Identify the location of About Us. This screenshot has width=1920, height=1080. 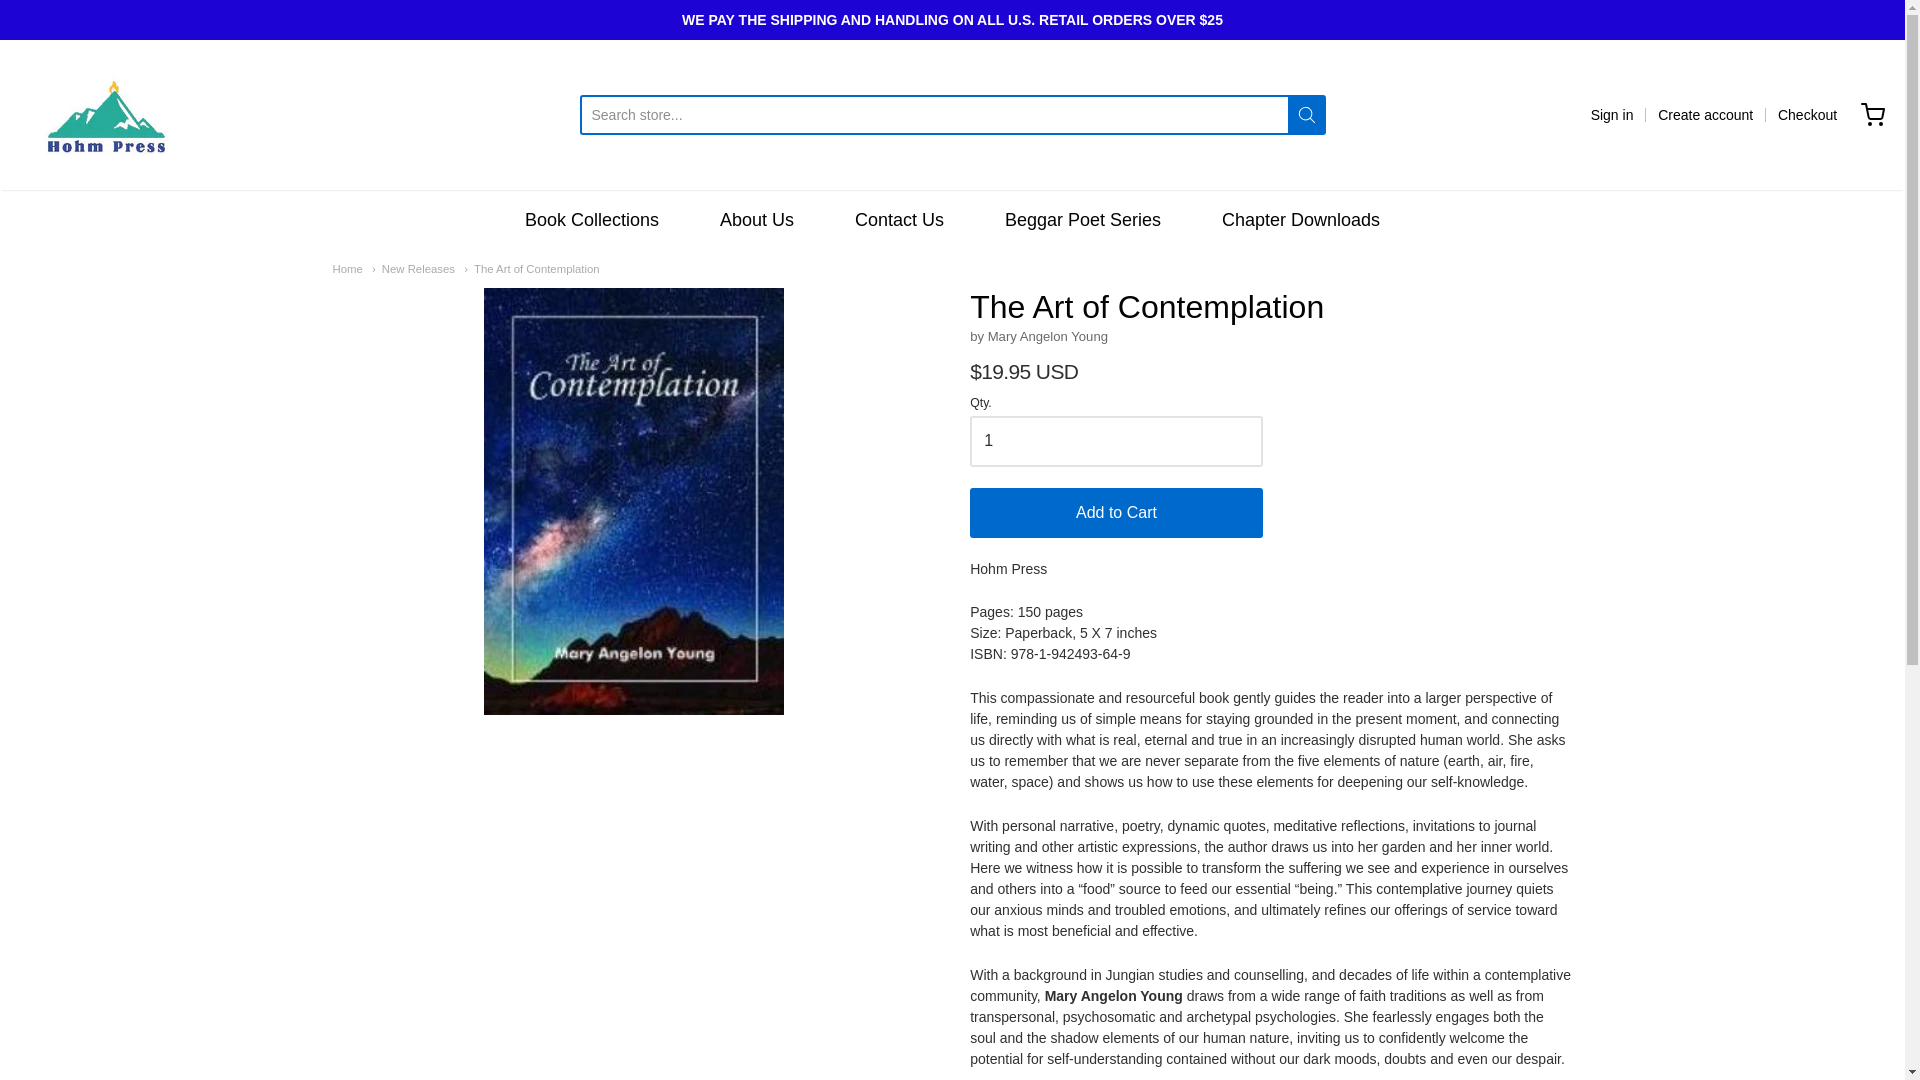
(757, 220).